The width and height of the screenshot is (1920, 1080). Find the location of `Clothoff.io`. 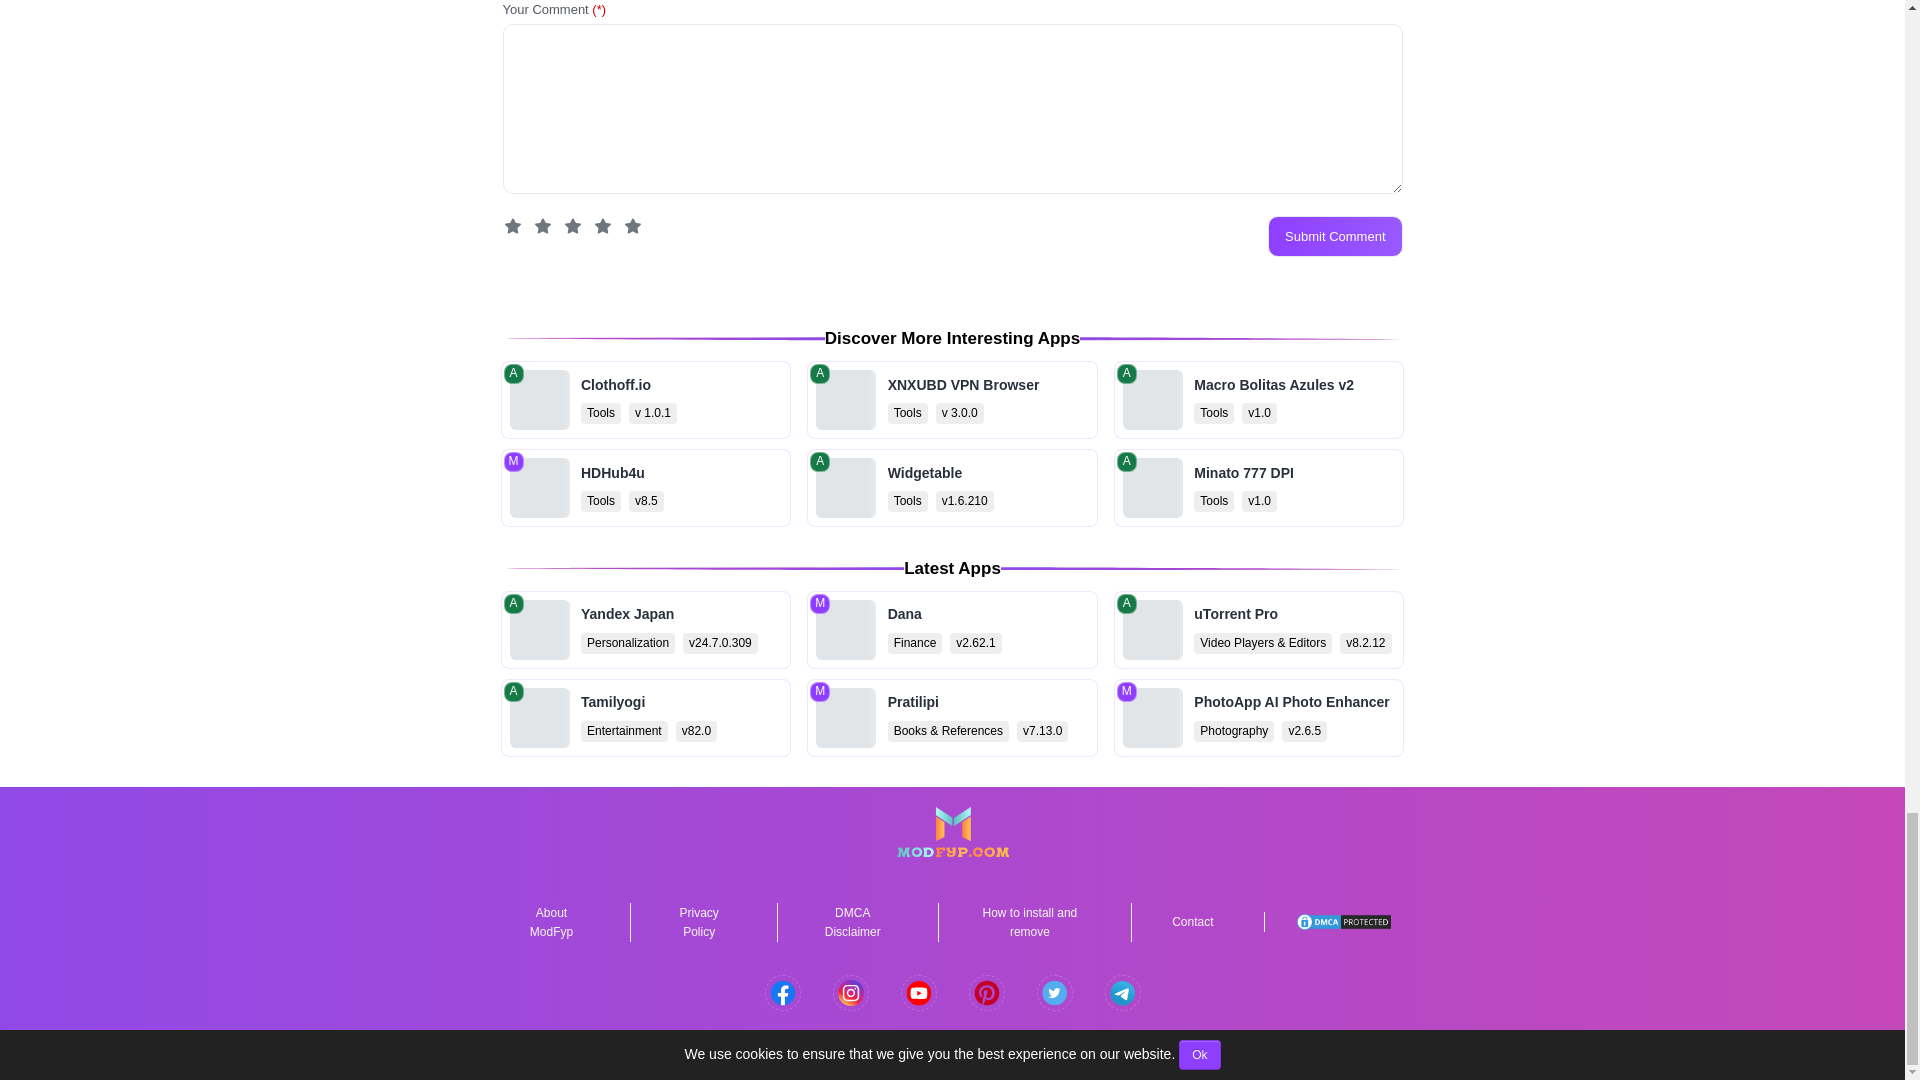

Clothoff.io is located at coordinates (645, 399).